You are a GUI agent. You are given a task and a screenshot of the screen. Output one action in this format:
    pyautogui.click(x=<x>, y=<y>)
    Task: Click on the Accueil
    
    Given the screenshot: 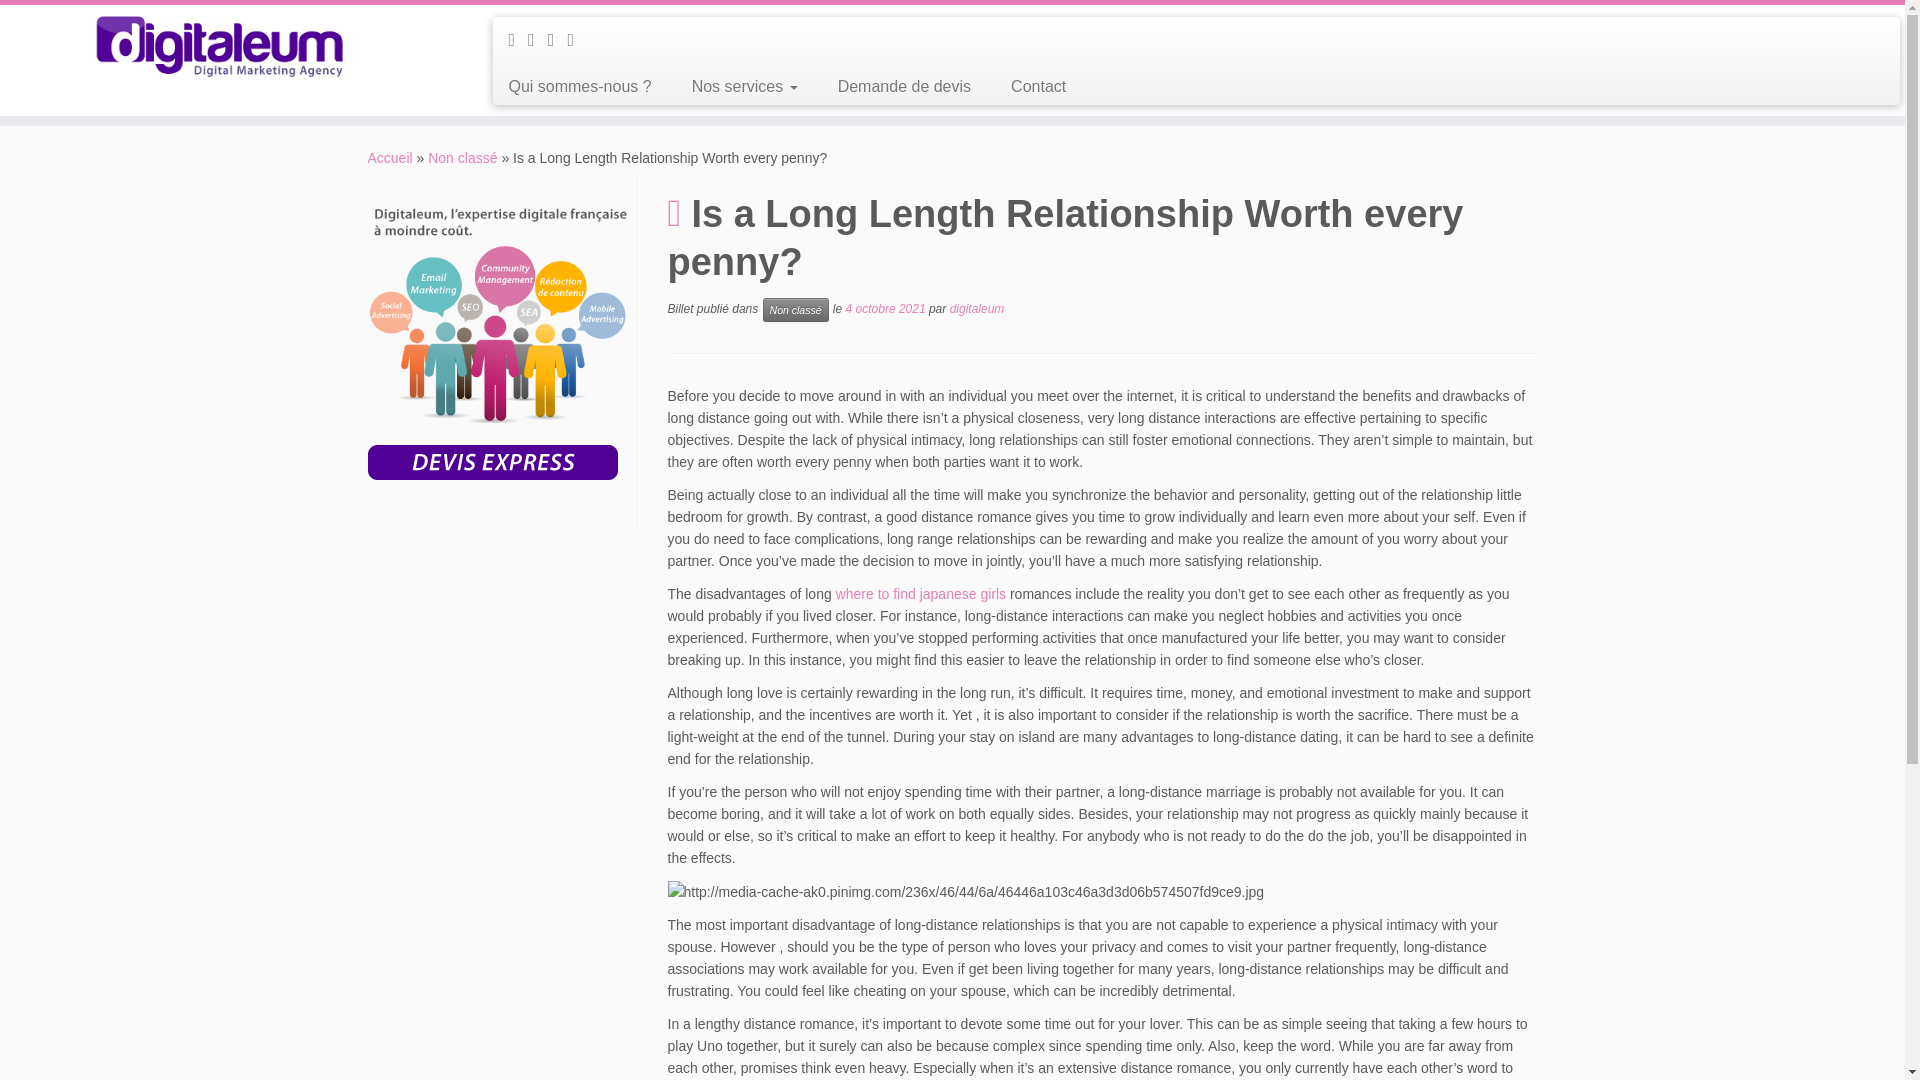 What is the action you would take?
    pyautogui.click(x=390, y=158)
    